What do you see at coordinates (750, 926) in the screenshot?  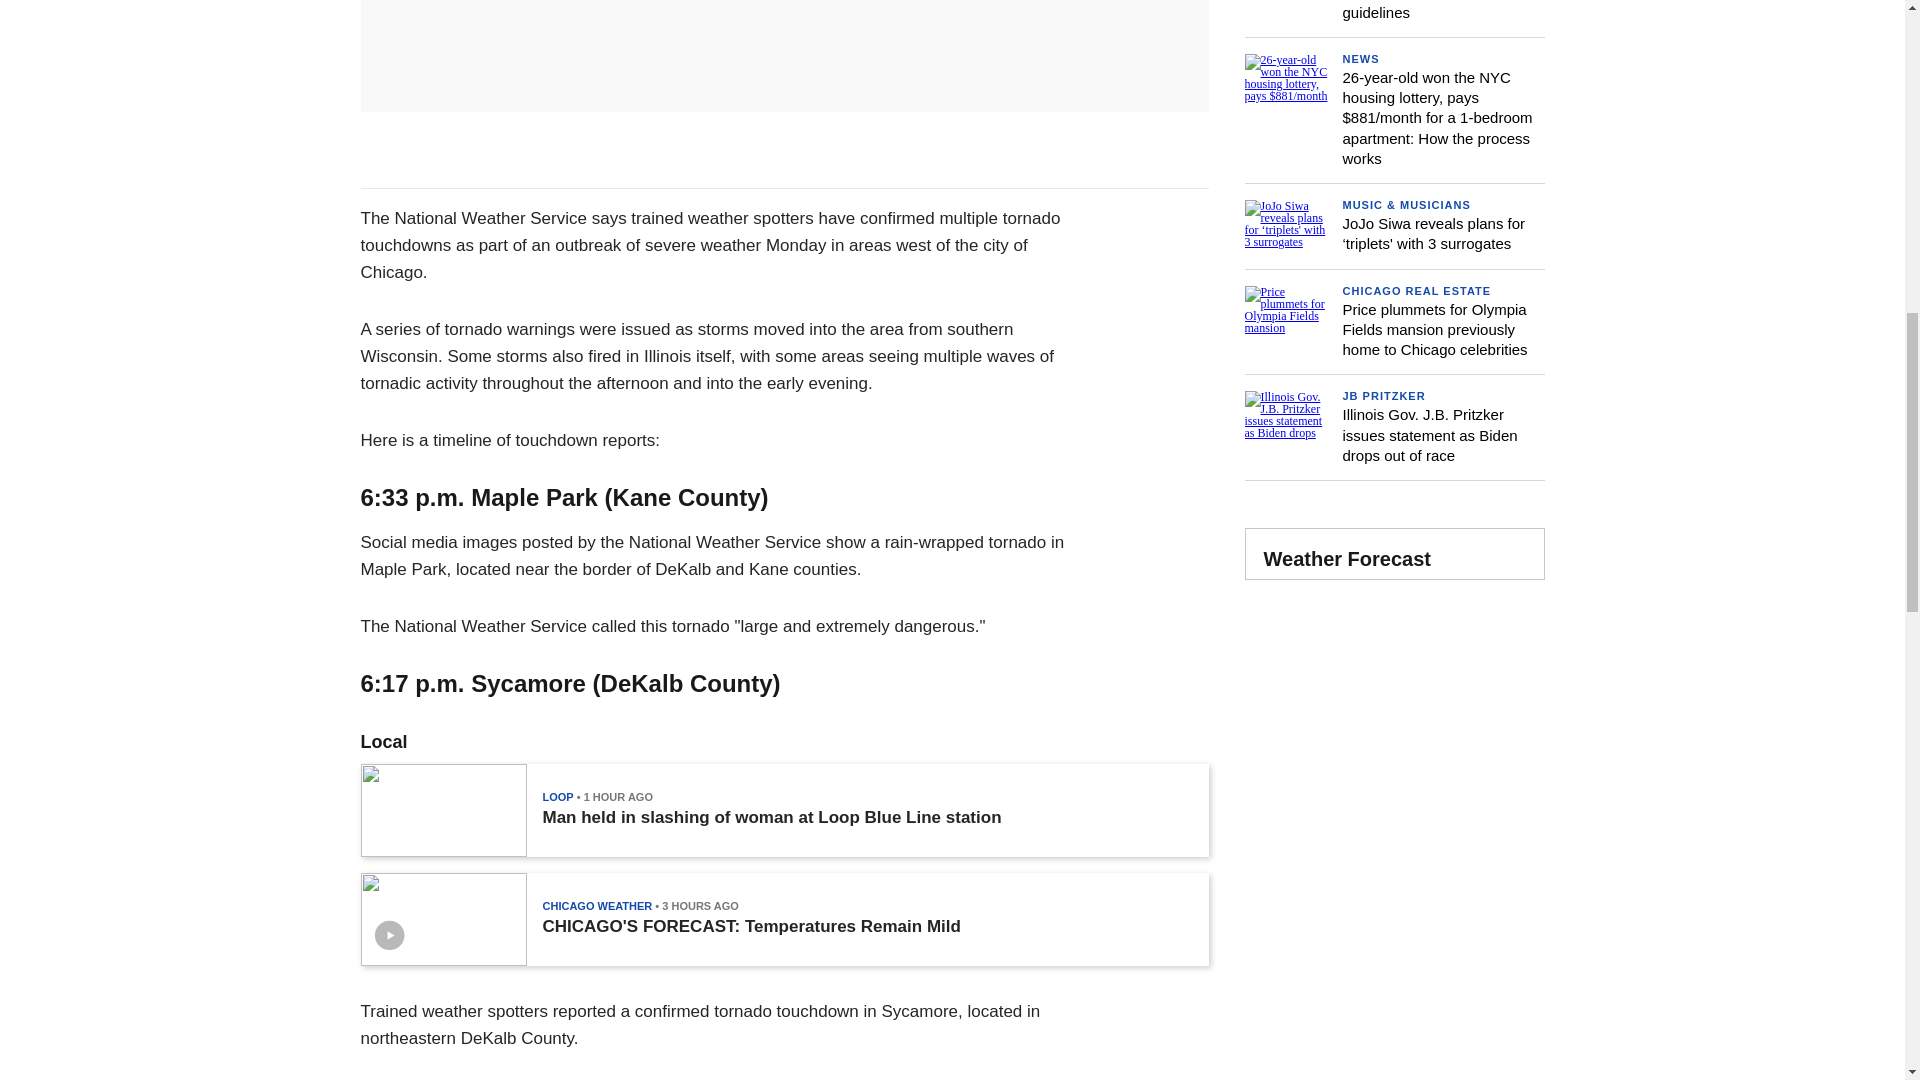 I see `CHICAGO'S FORECAST: Temperatures Remain Mild` at bounding box center [750, 926].